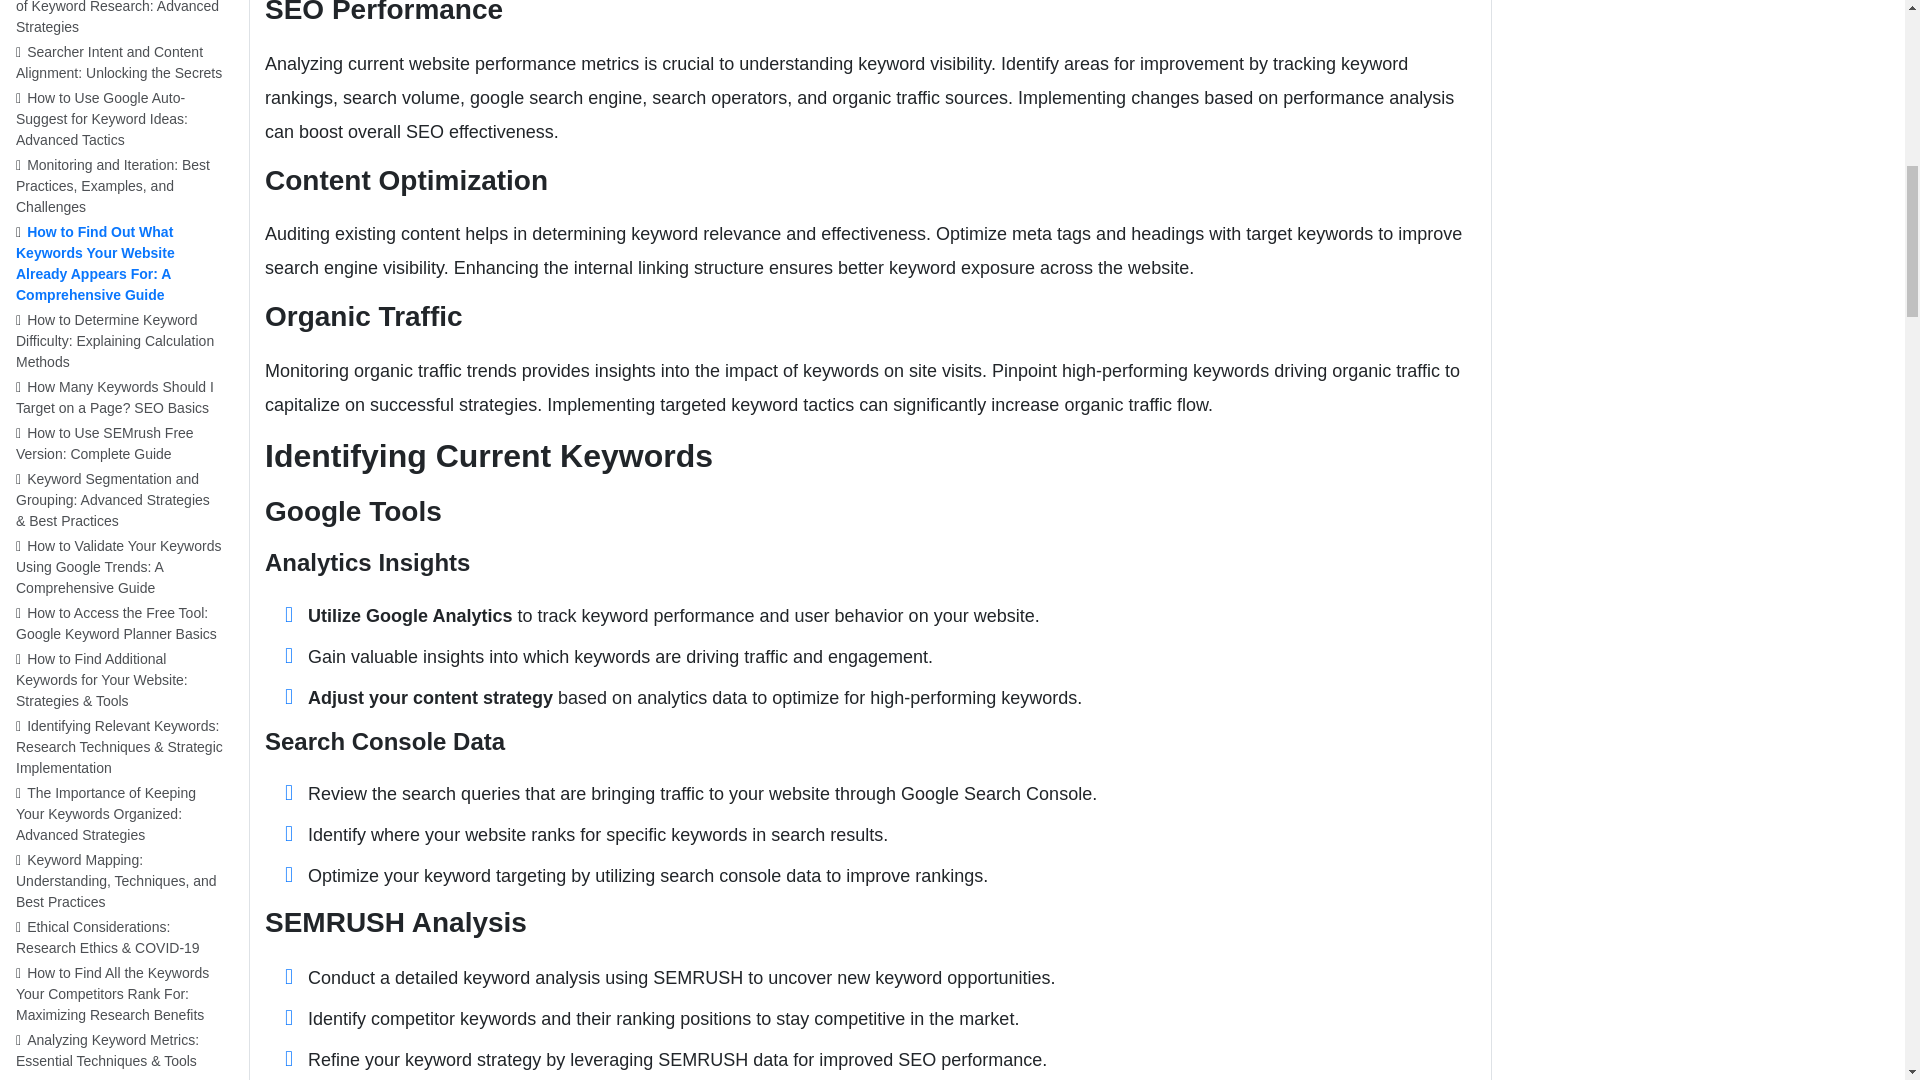 The image size is (1920, 1080). Describe the element at coordinates (124, 62) in the screenshot. I see `Searcher Intent and Content Alignment: Unlocking the Secrets` at that location.